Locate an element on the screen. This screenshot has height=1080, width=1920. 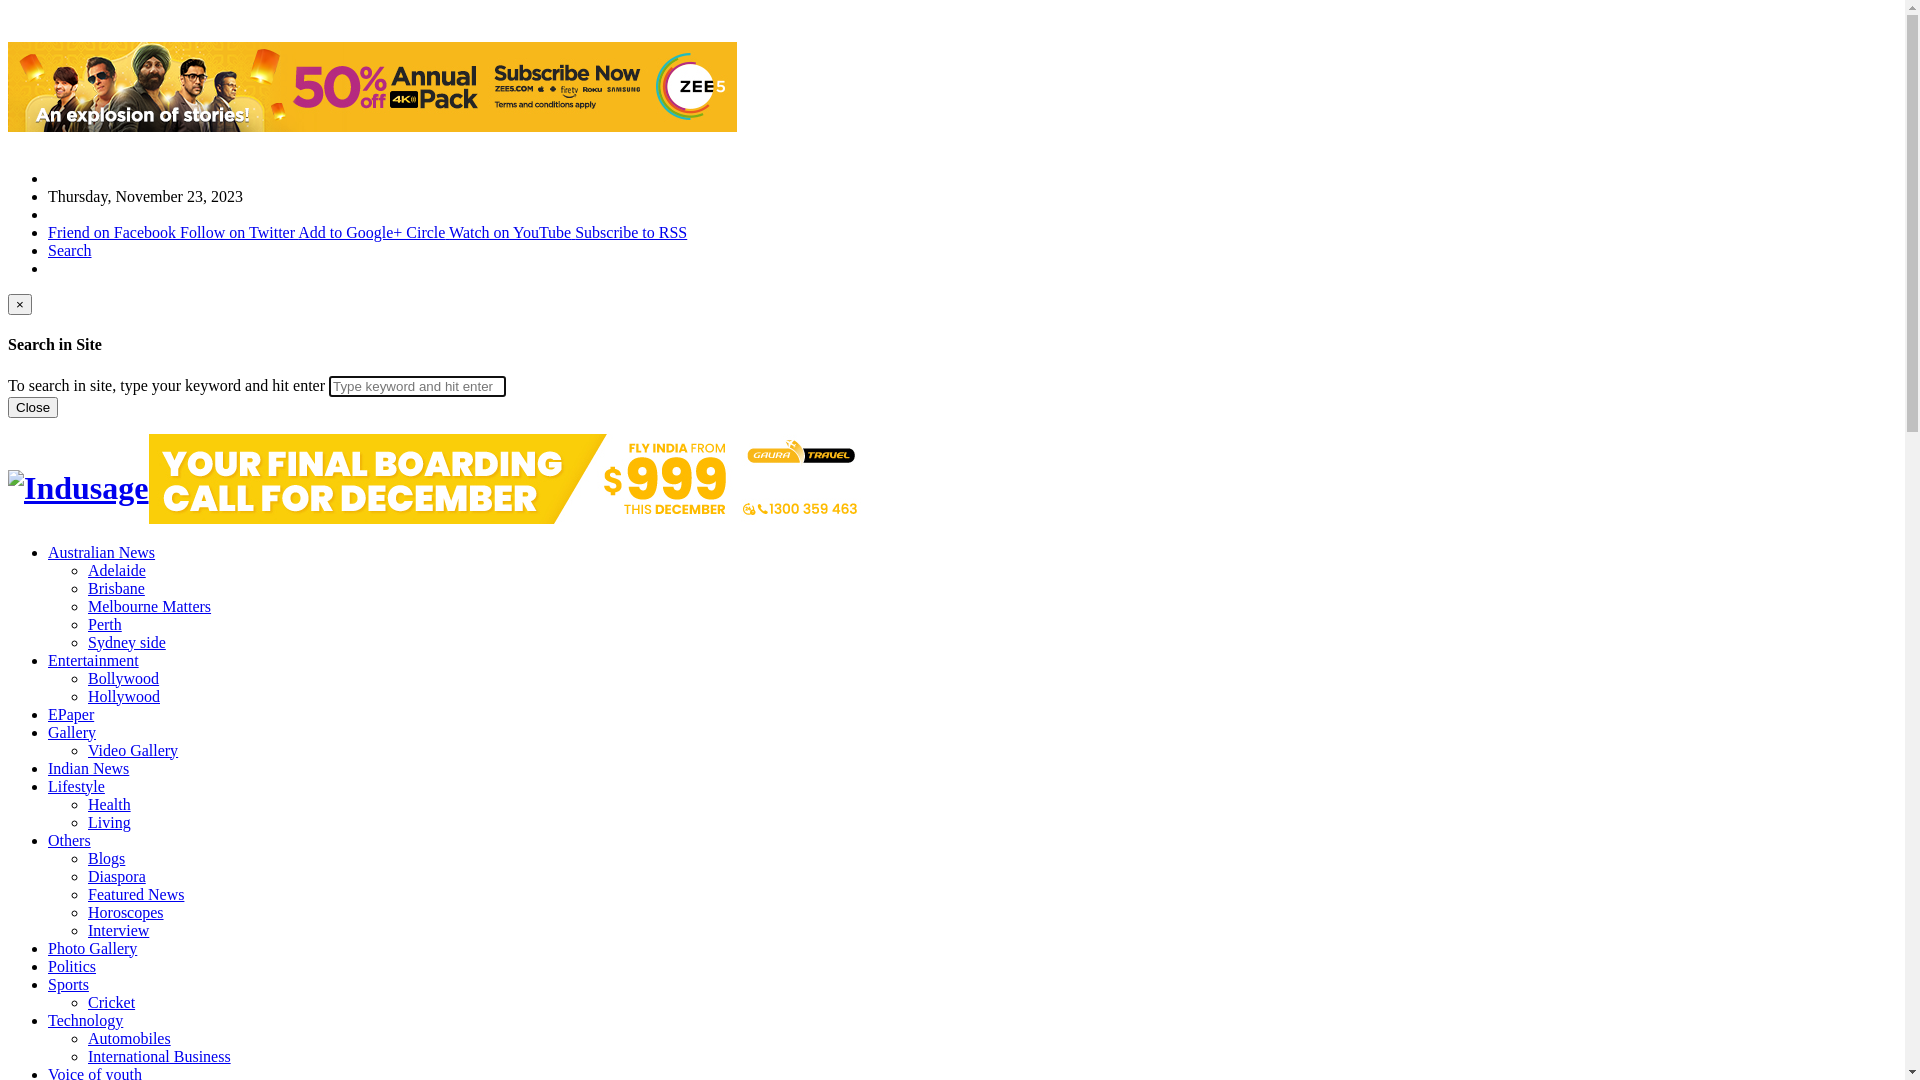
No 1 Indian newspaper in Australia is located at coordinates (78, 488).